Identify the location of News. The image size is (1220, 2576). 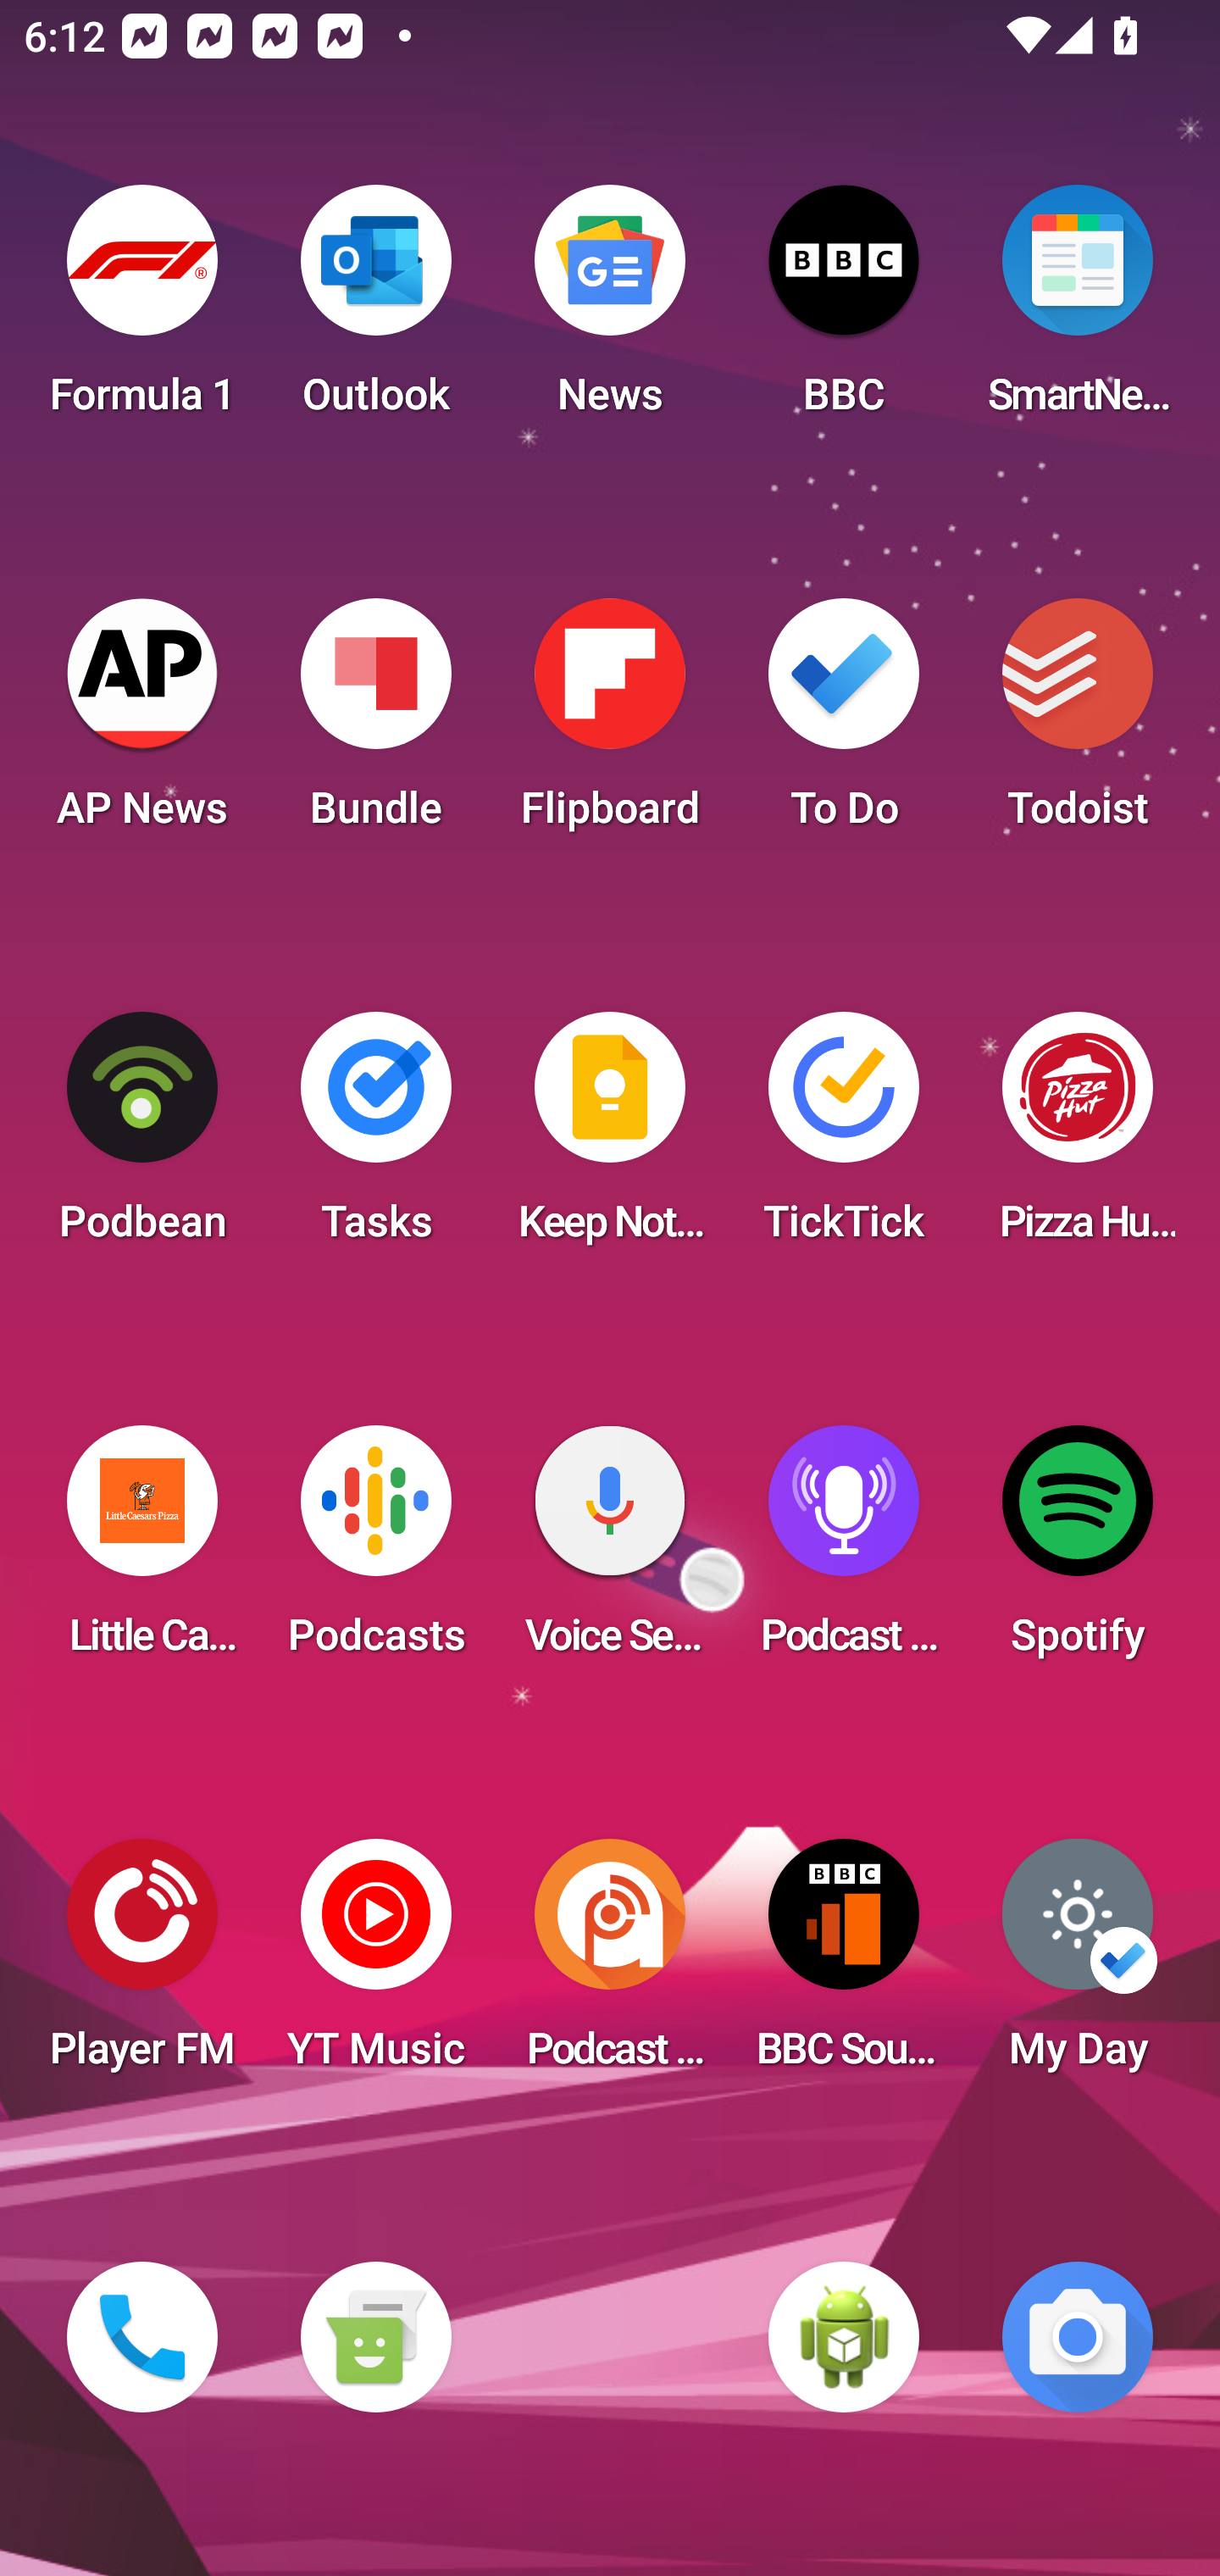
(610, 310).